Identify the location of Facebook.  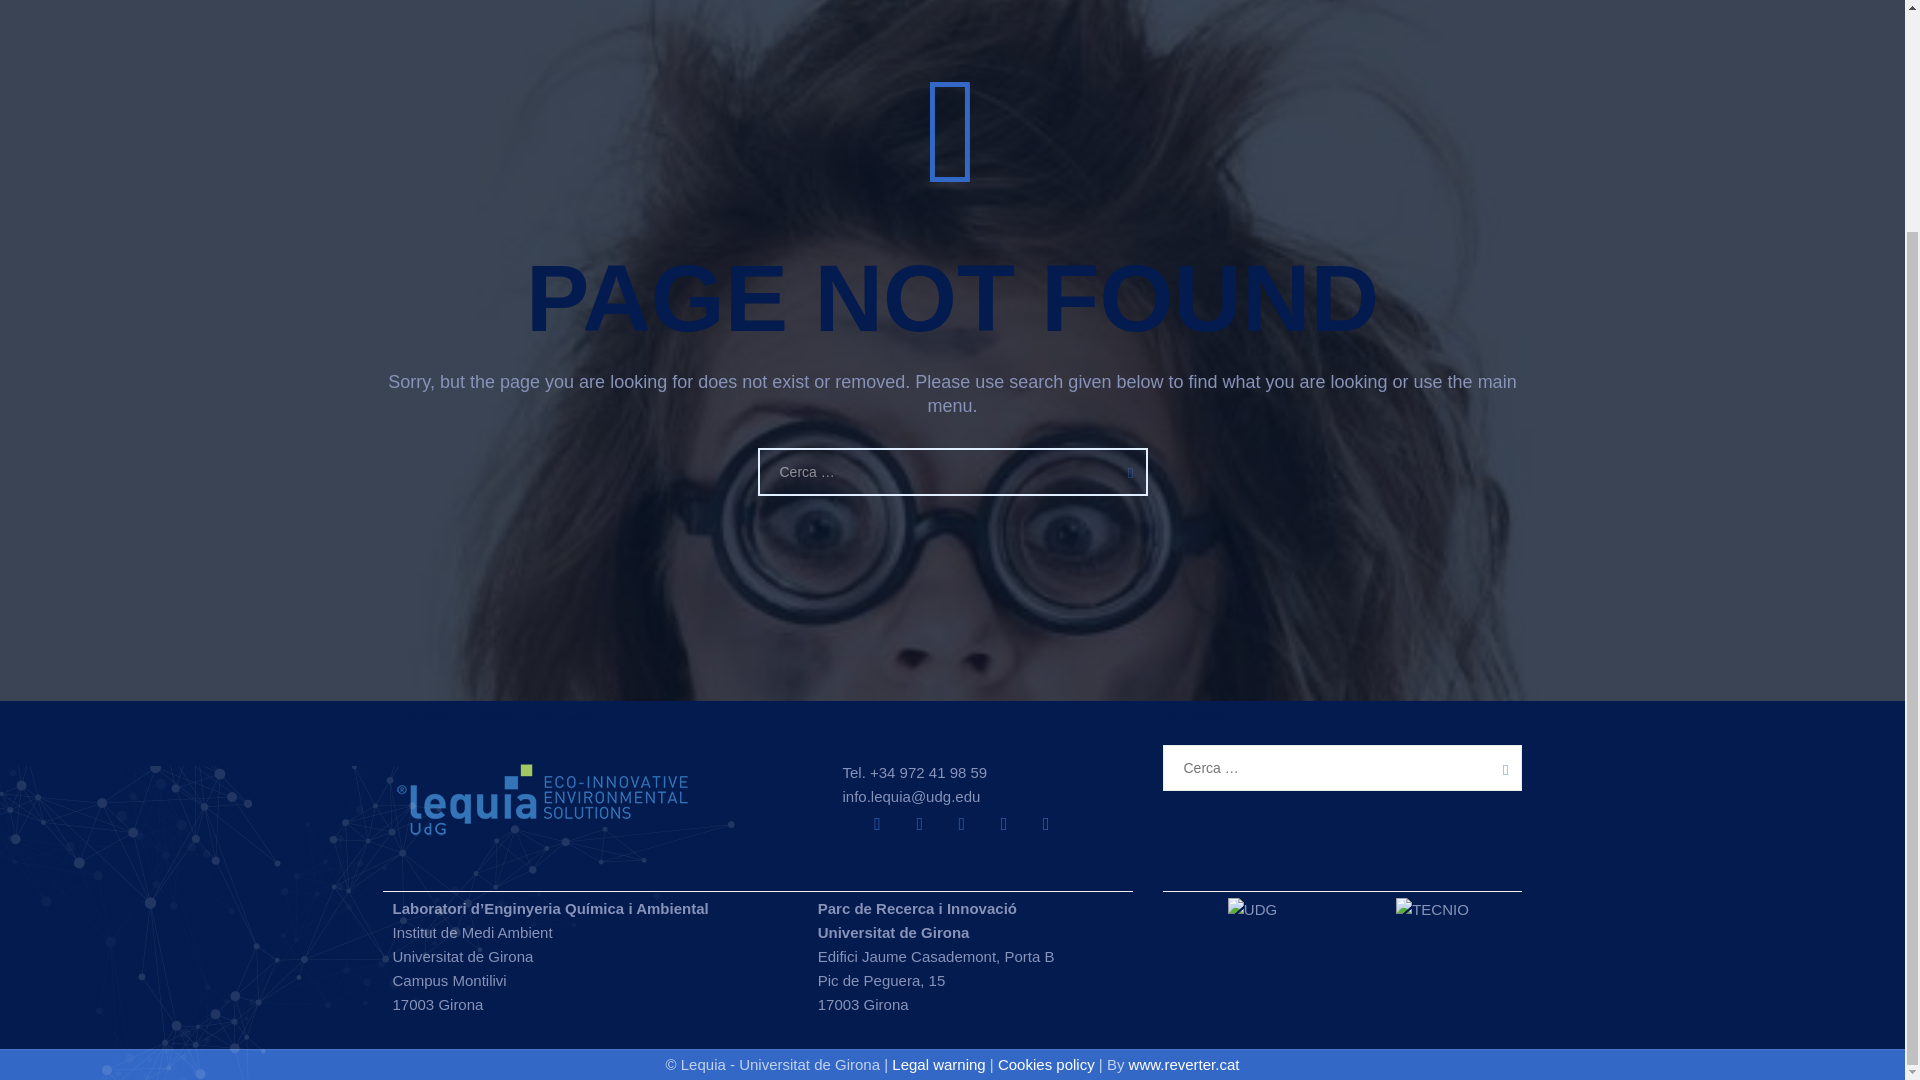
(1046, 824).